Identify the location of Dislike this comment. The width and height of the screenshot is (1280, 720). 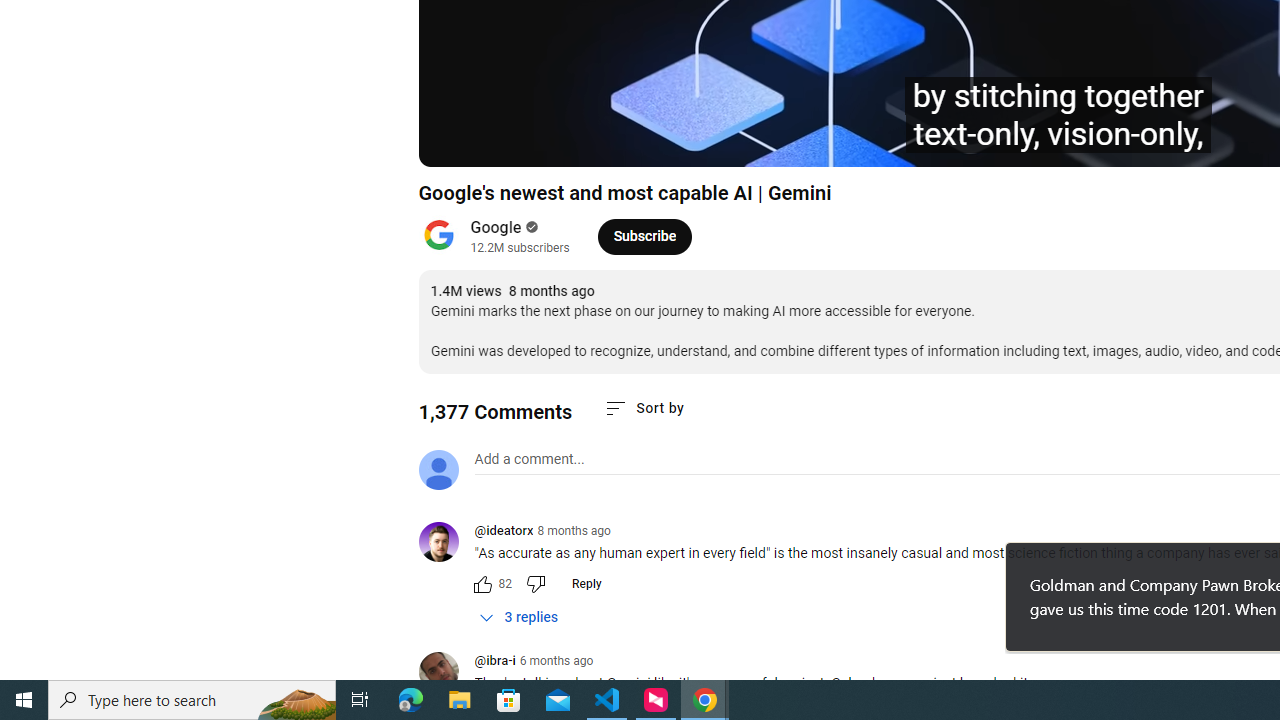
(534, 584).